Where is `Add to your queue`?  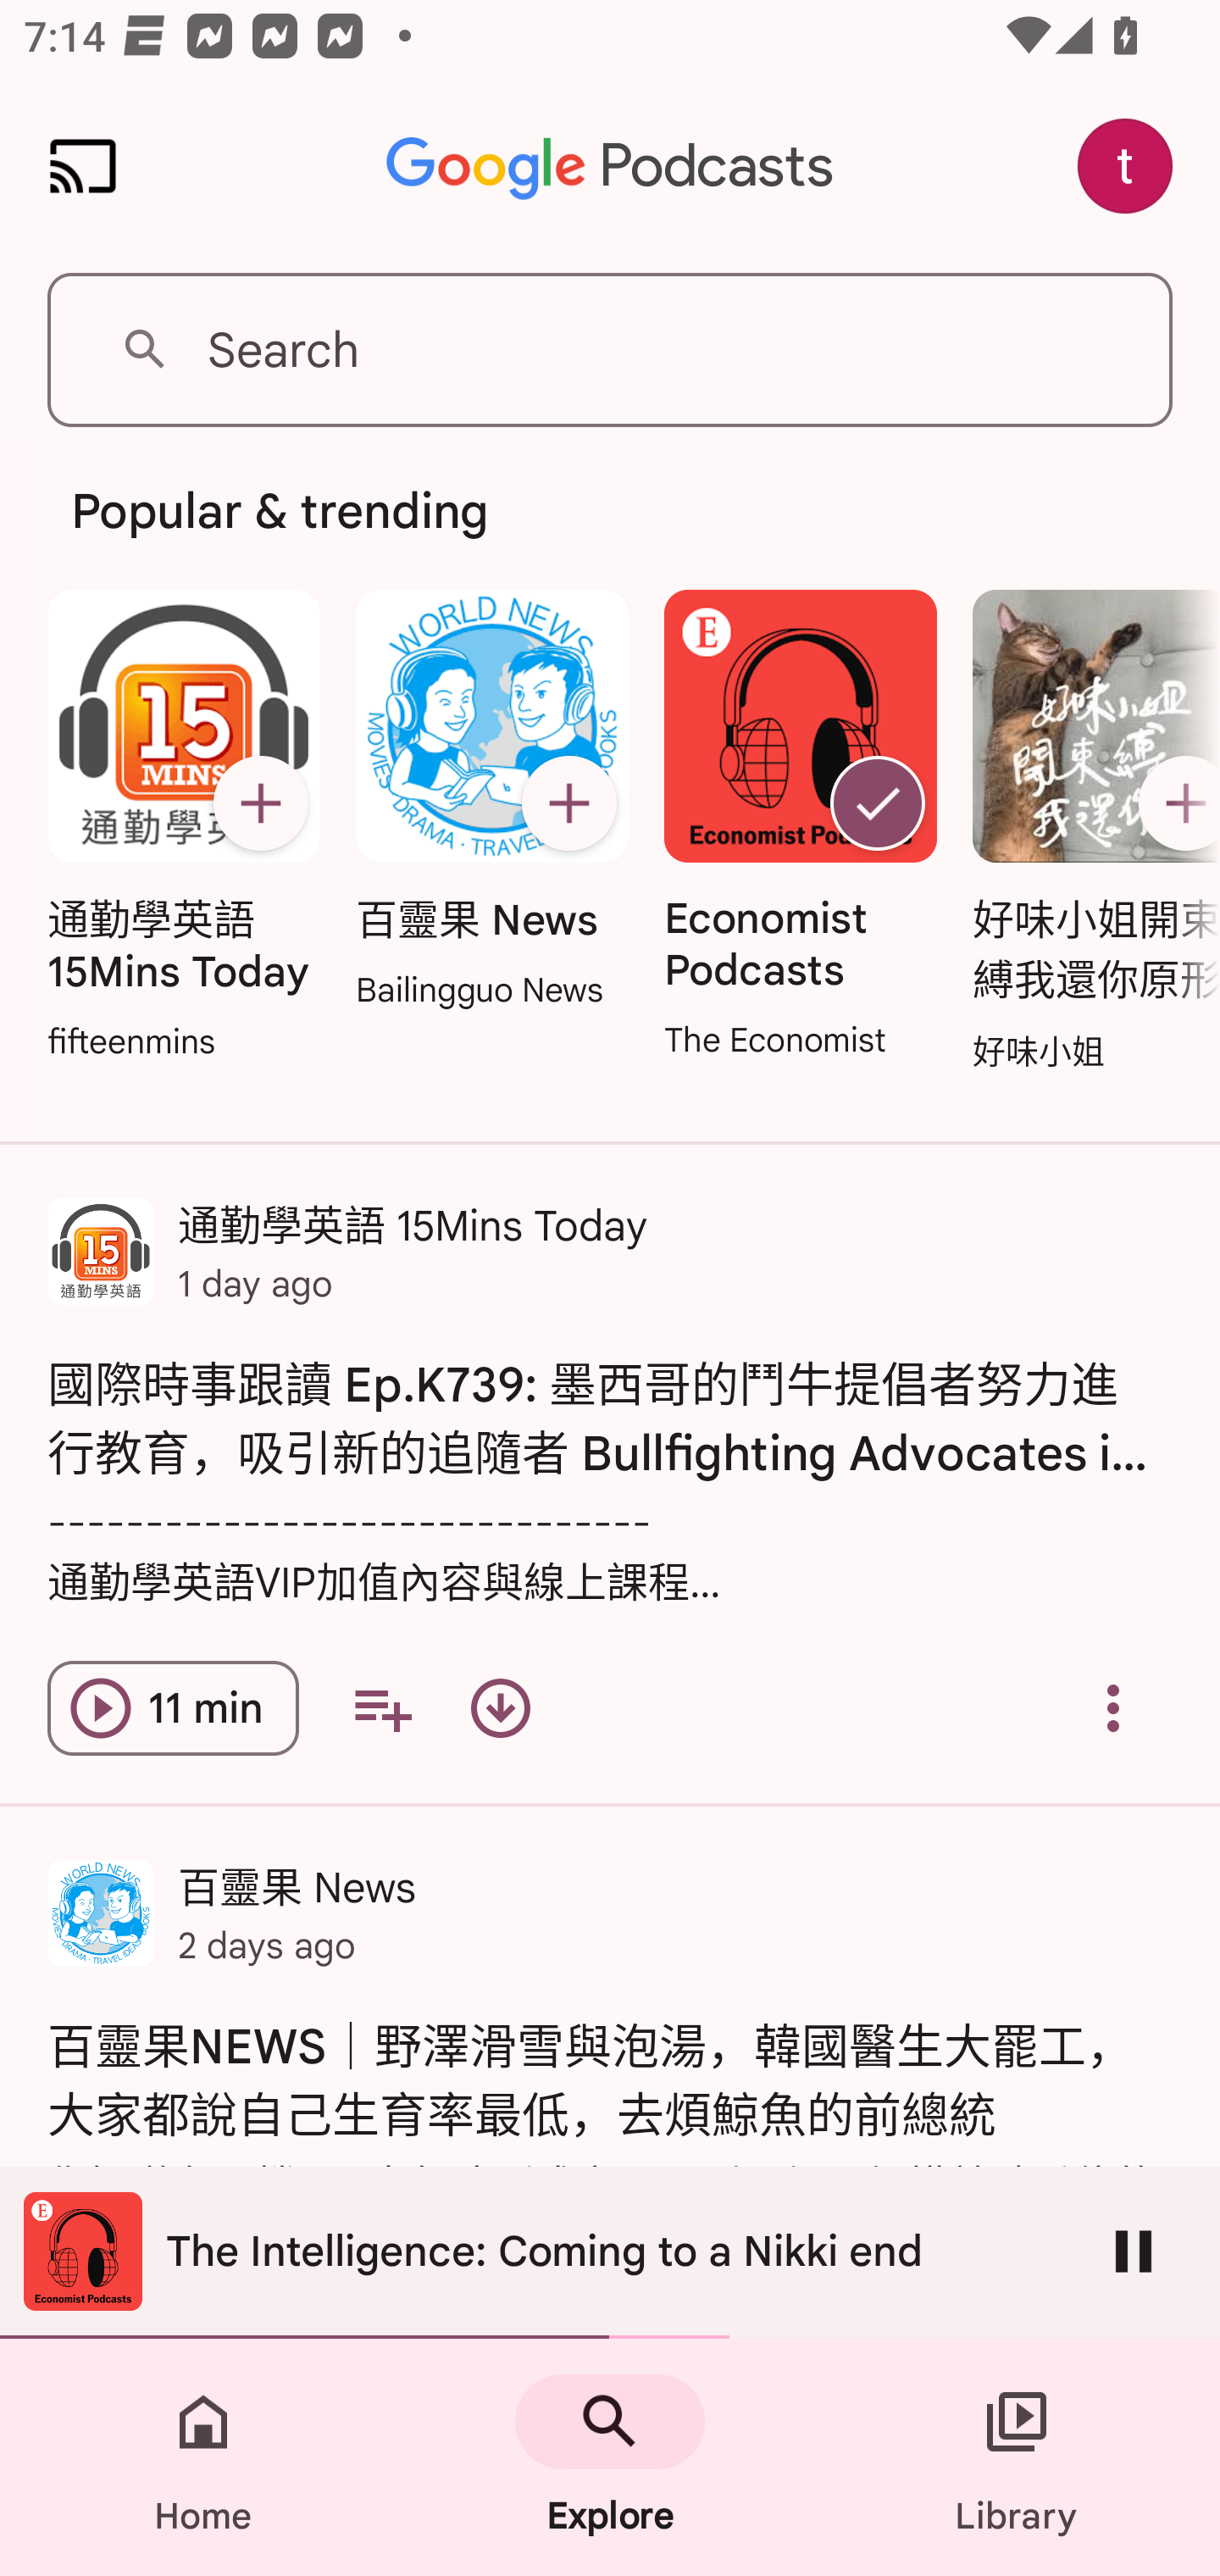
Add to your queue is located at coordinates (382, 1708).